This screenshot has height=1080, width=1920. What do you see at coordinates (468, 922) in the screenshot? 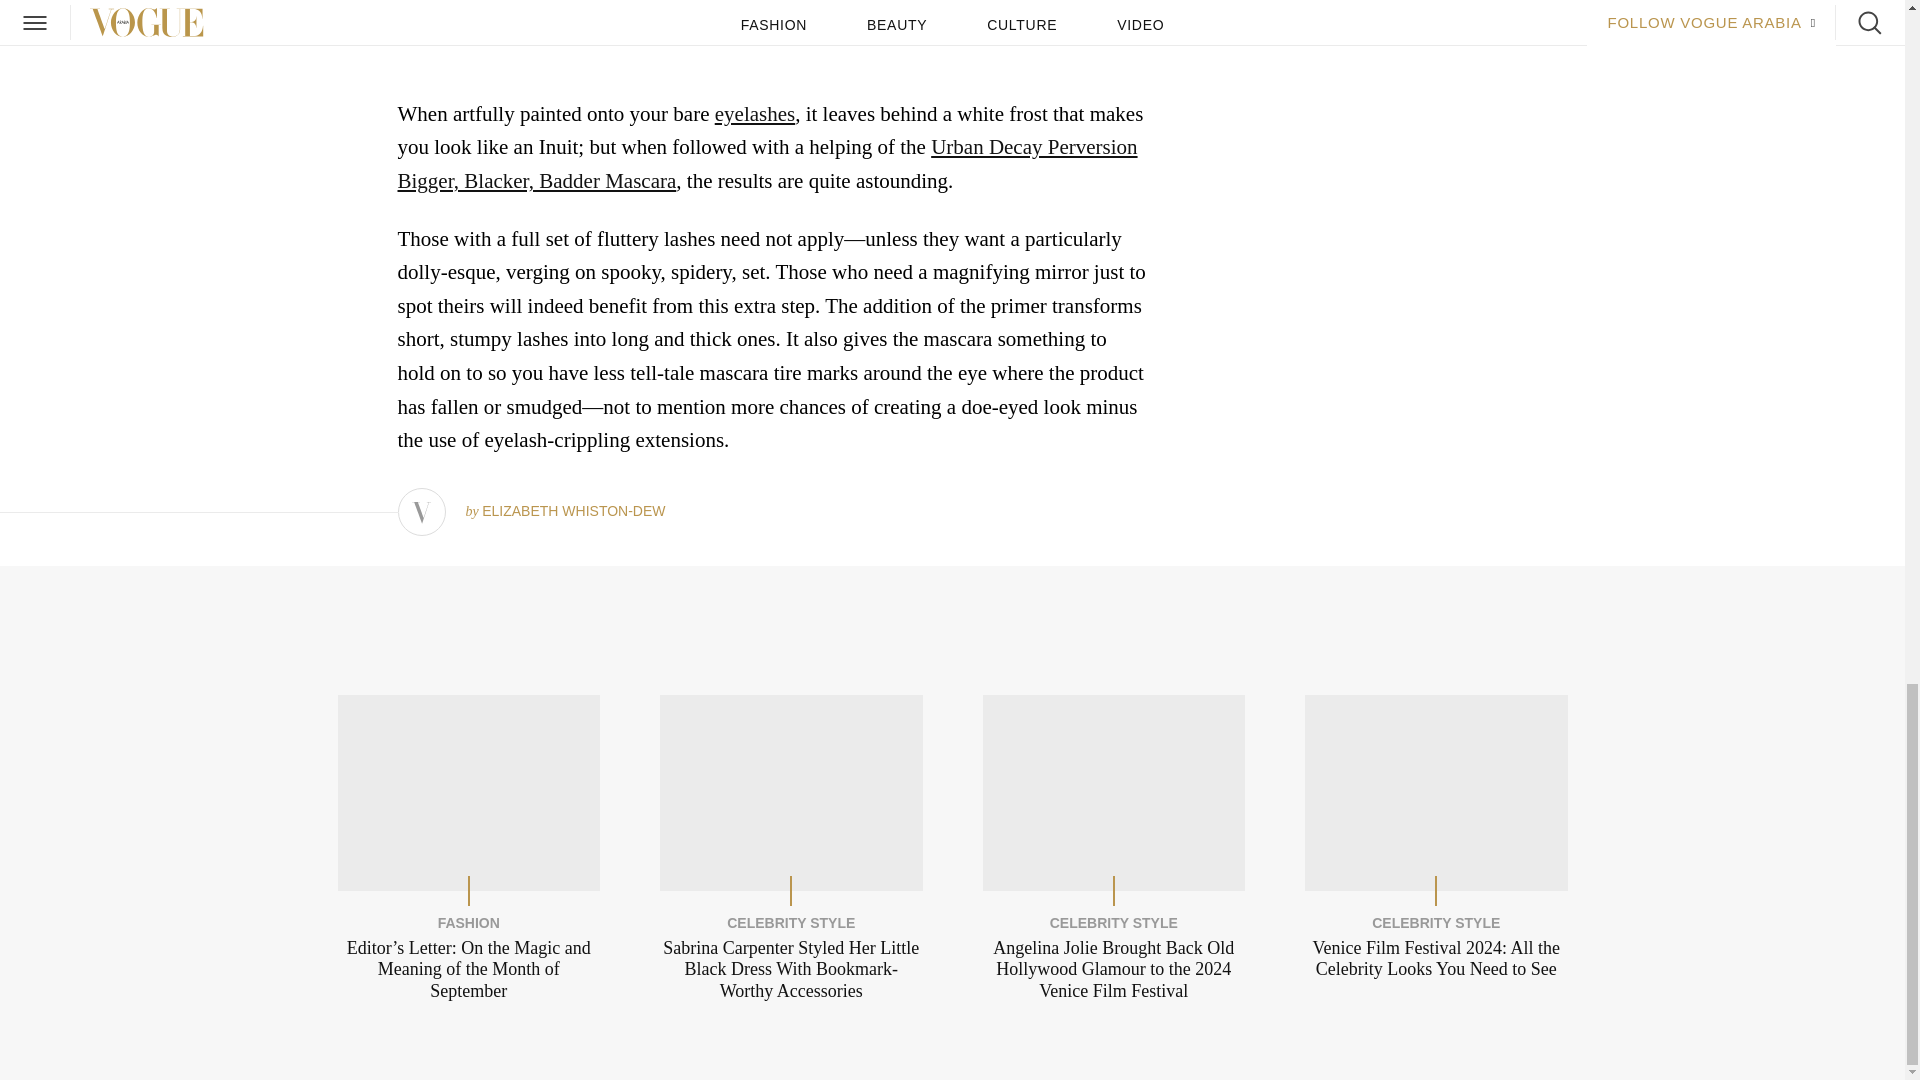
I see `FASHION` at bounding box center [468, 922].